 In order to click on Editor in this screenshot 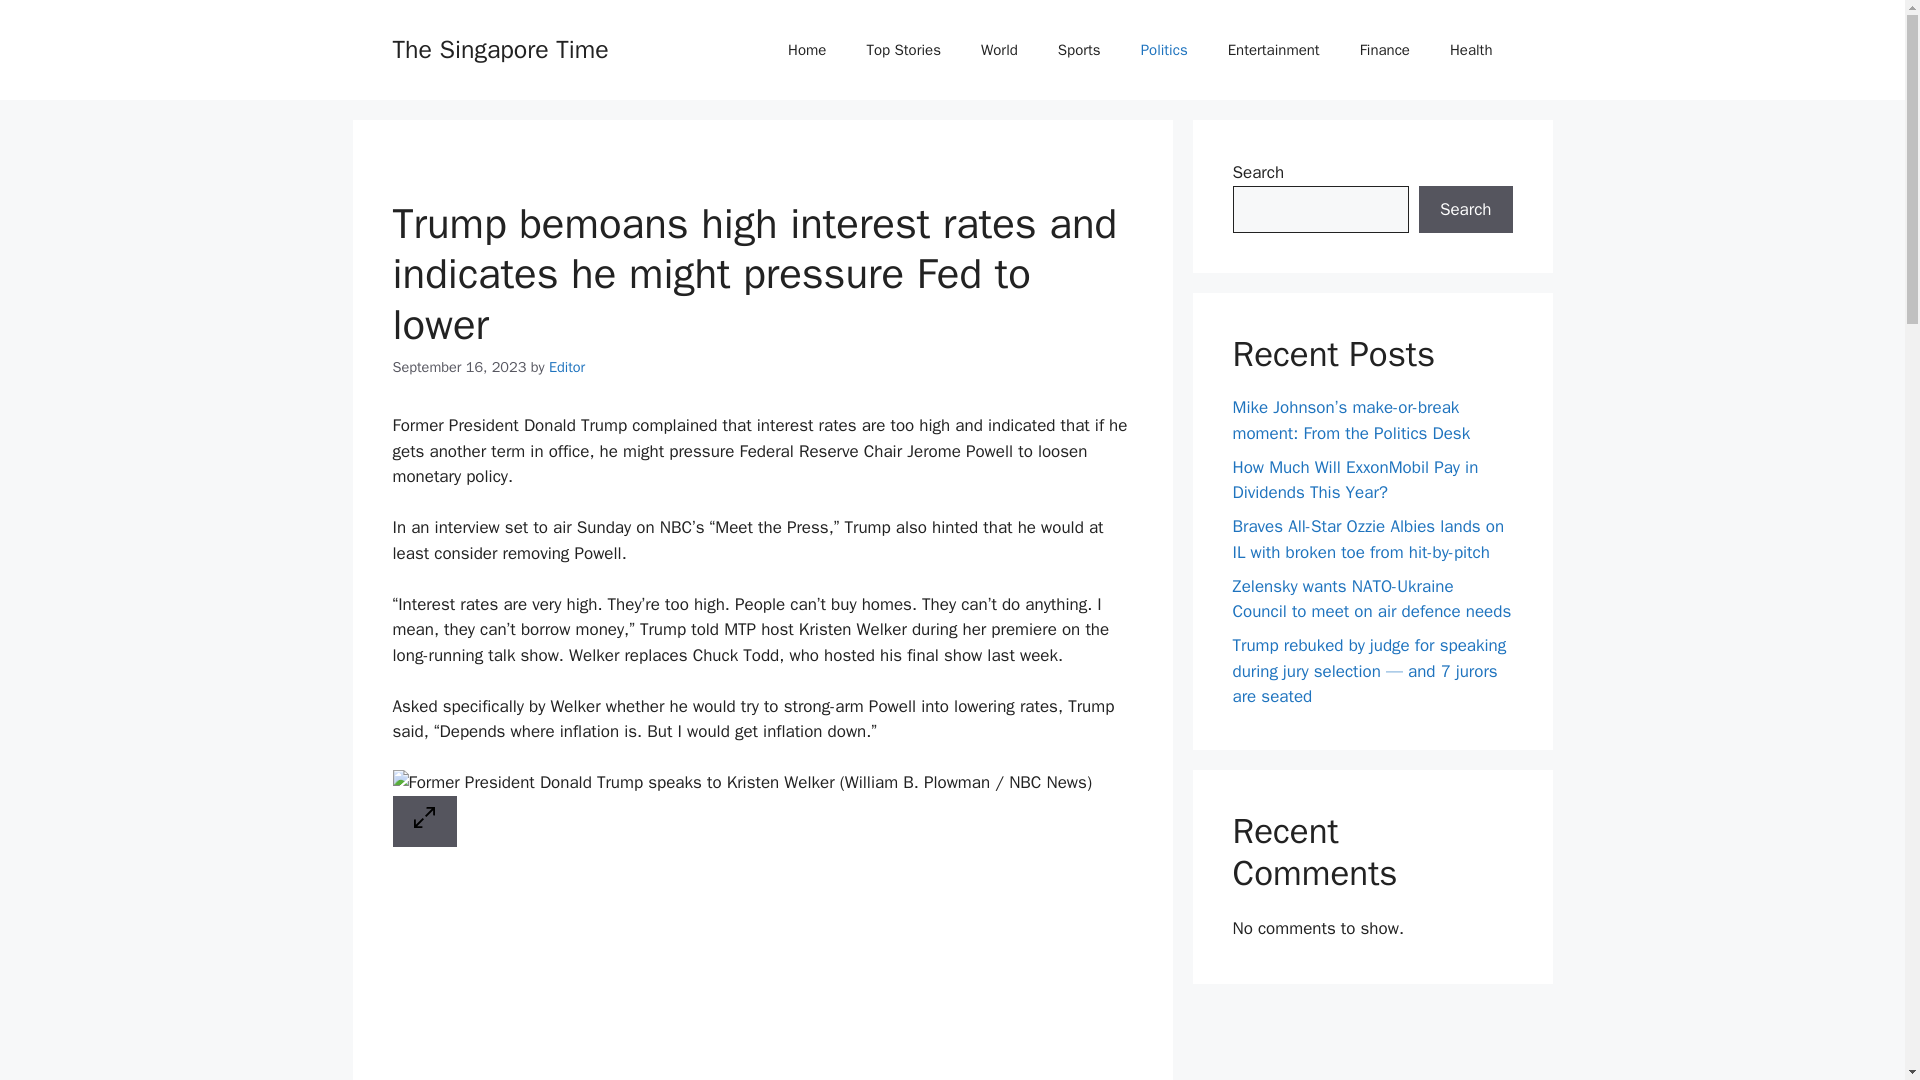, I will do `click(567, 366)`.